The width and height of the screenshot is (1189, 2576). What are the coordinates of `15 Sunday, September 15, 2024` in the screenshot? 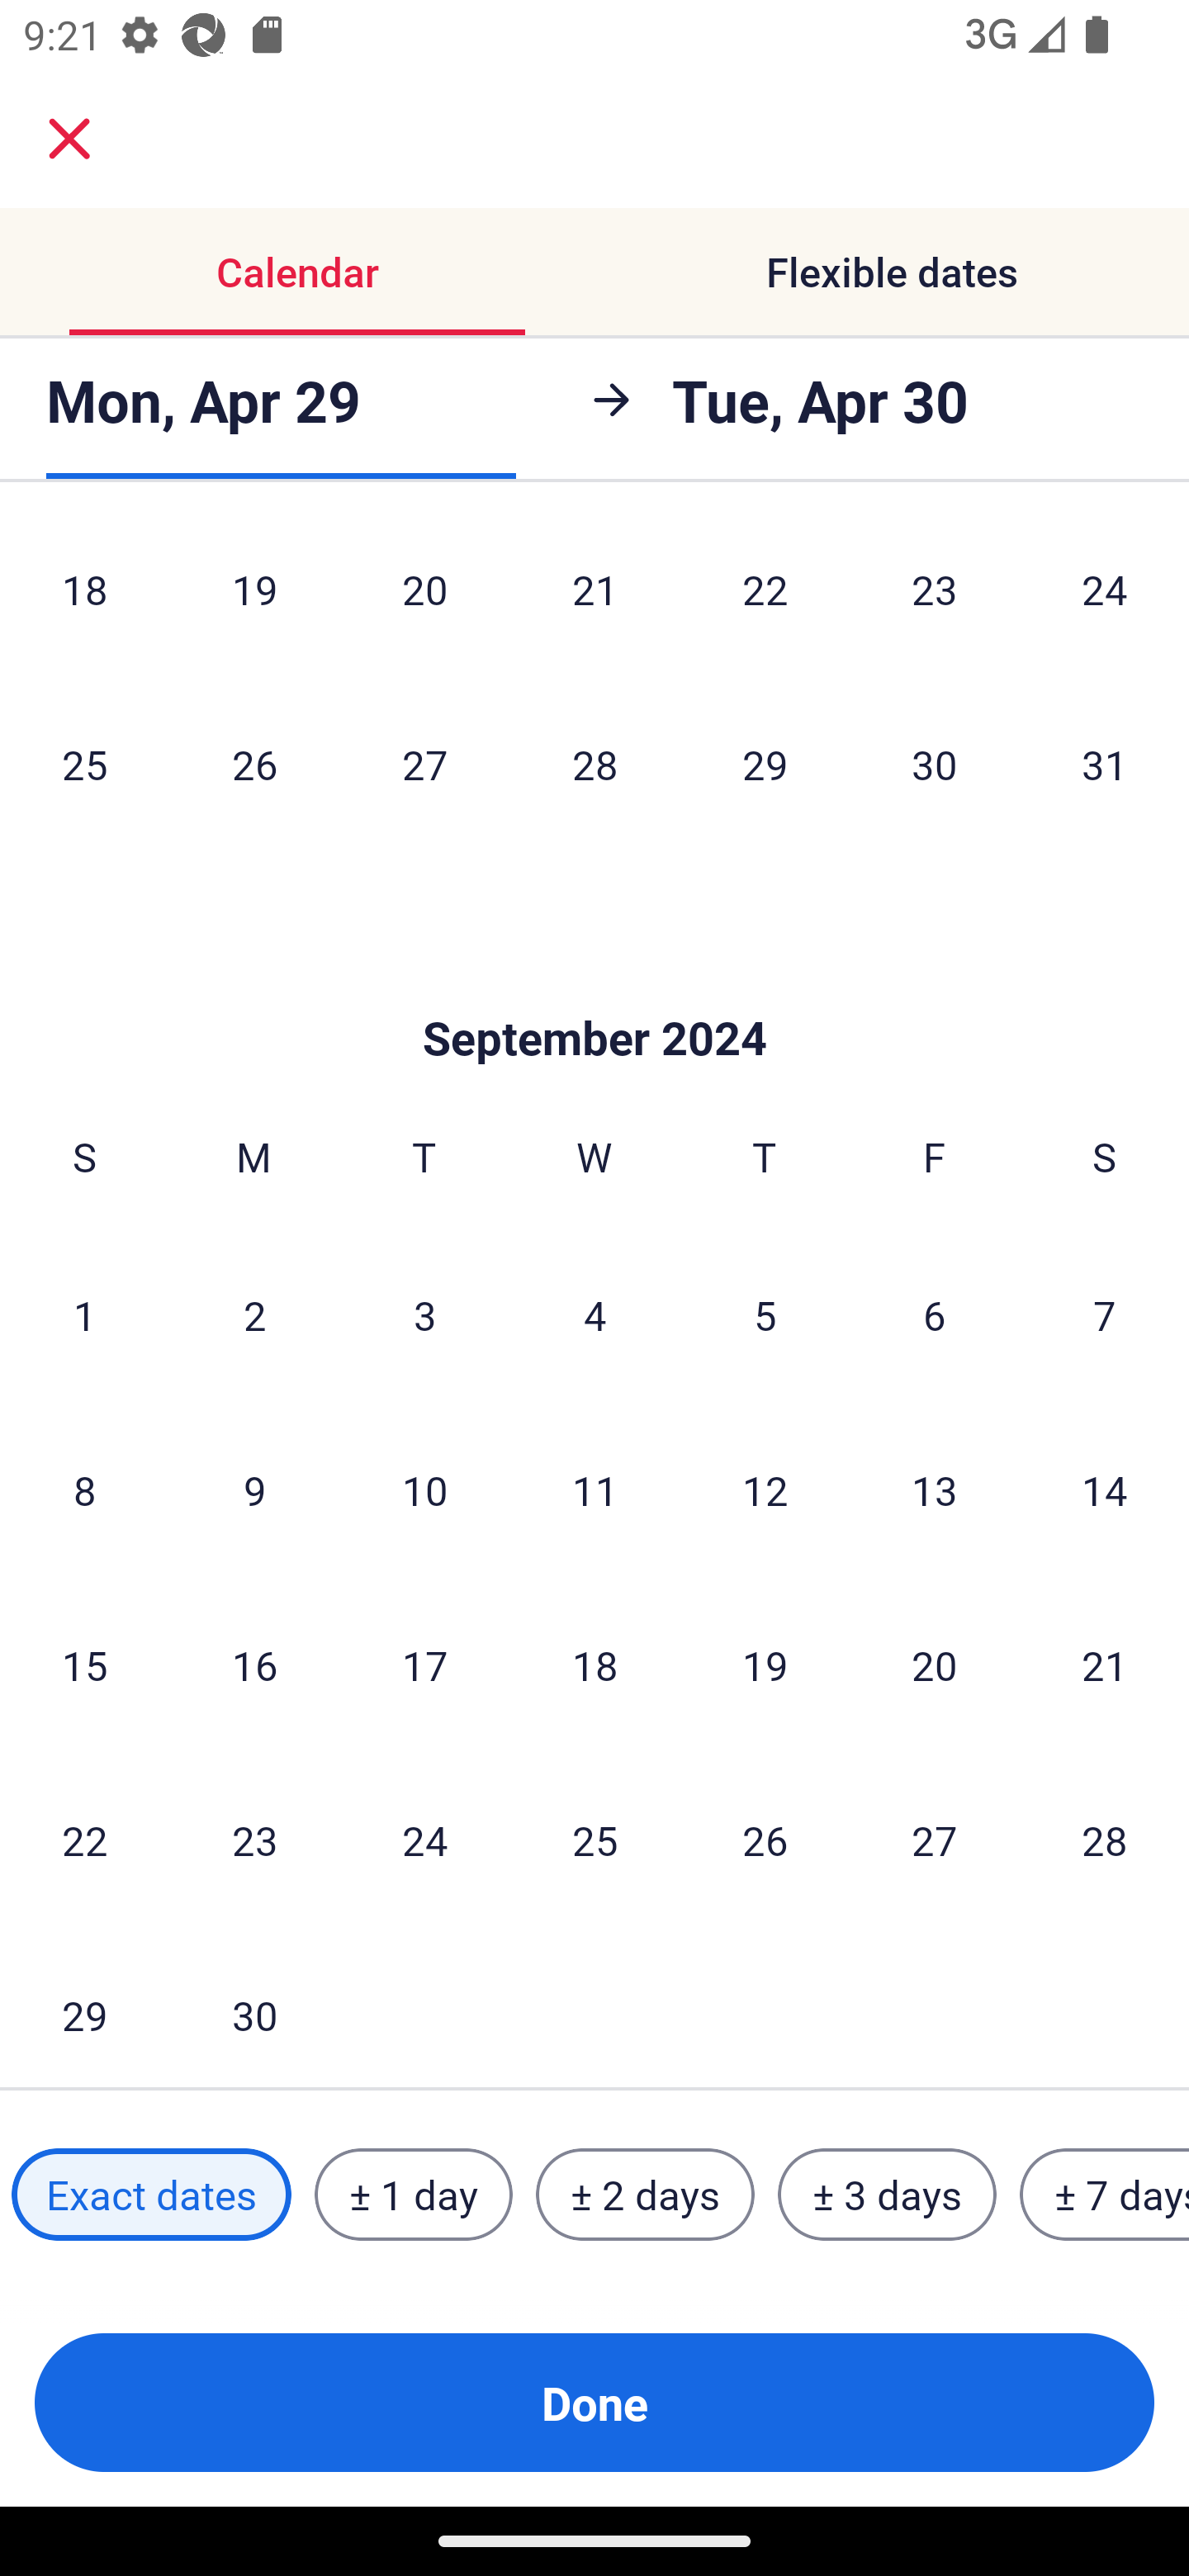 It's located at (84, 1664).